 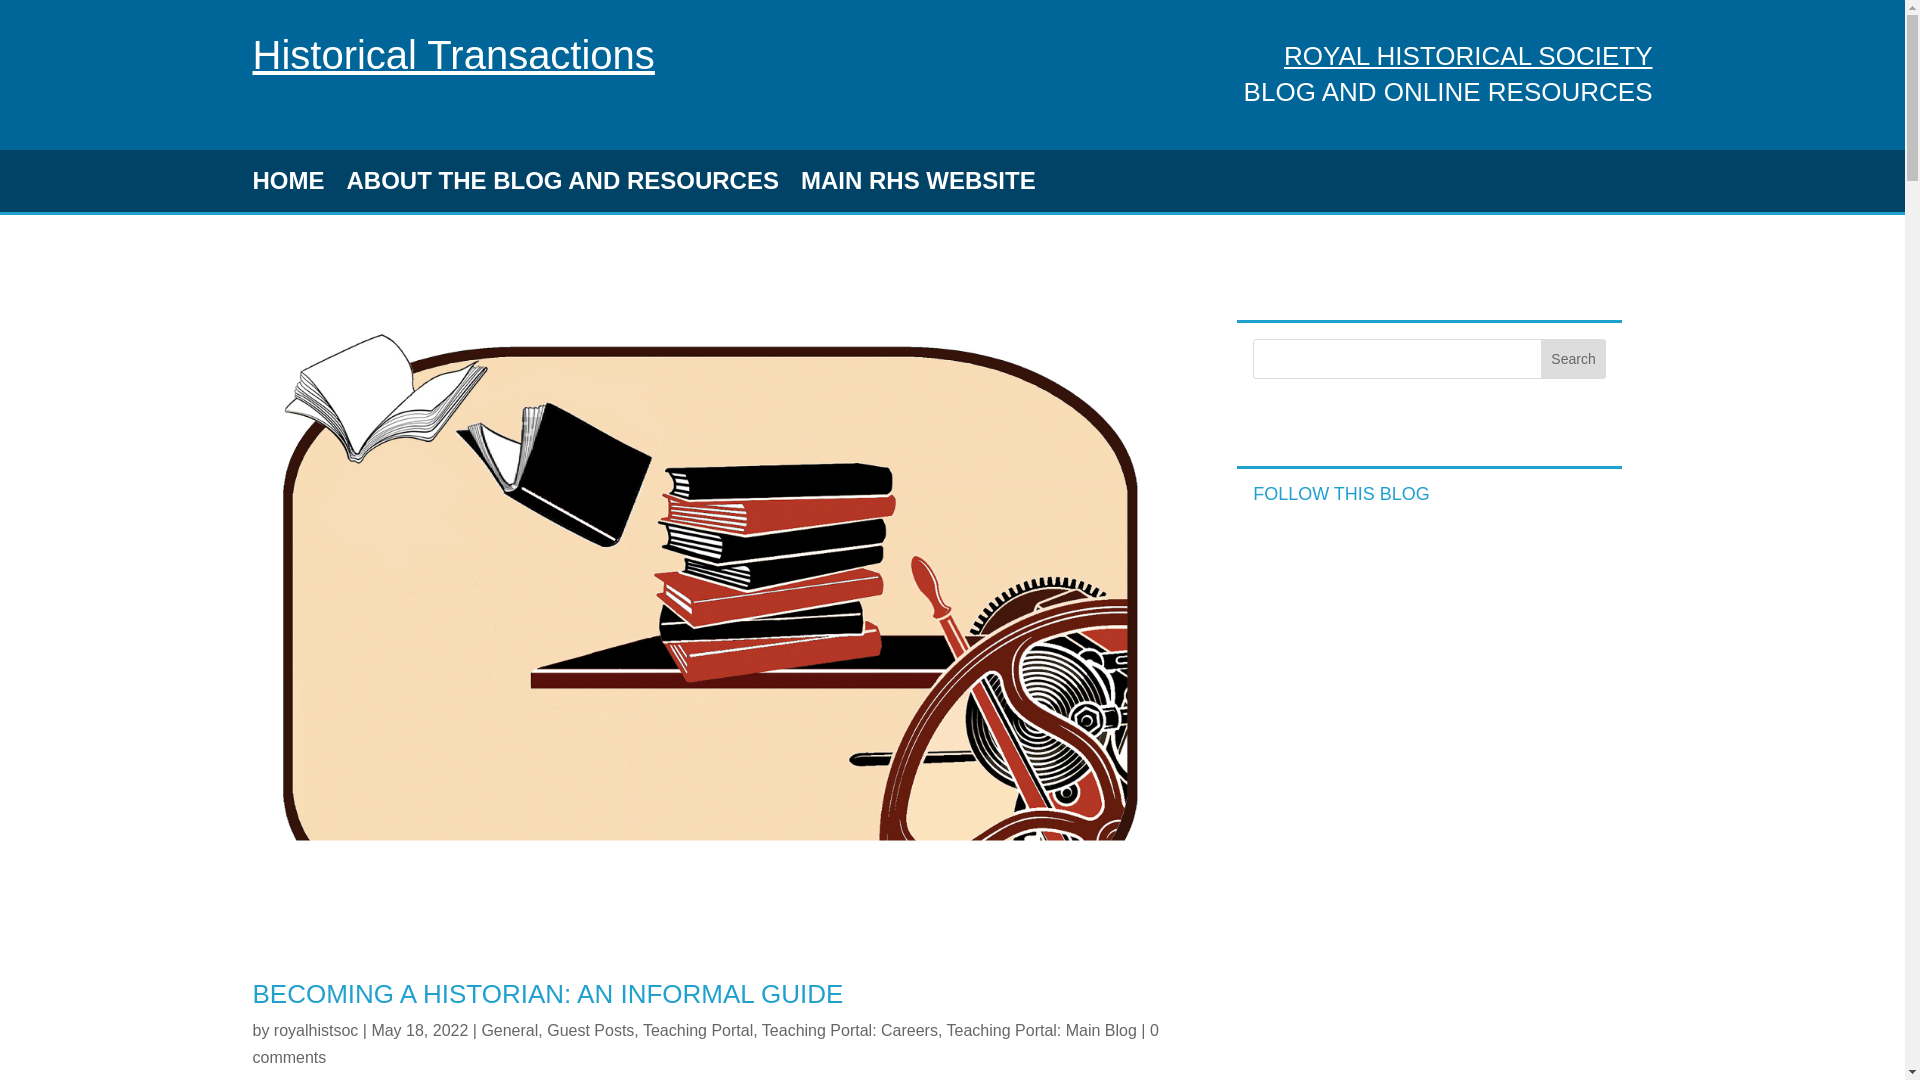 I want to click on Teaching Portal, so click(x=698, y=1030).